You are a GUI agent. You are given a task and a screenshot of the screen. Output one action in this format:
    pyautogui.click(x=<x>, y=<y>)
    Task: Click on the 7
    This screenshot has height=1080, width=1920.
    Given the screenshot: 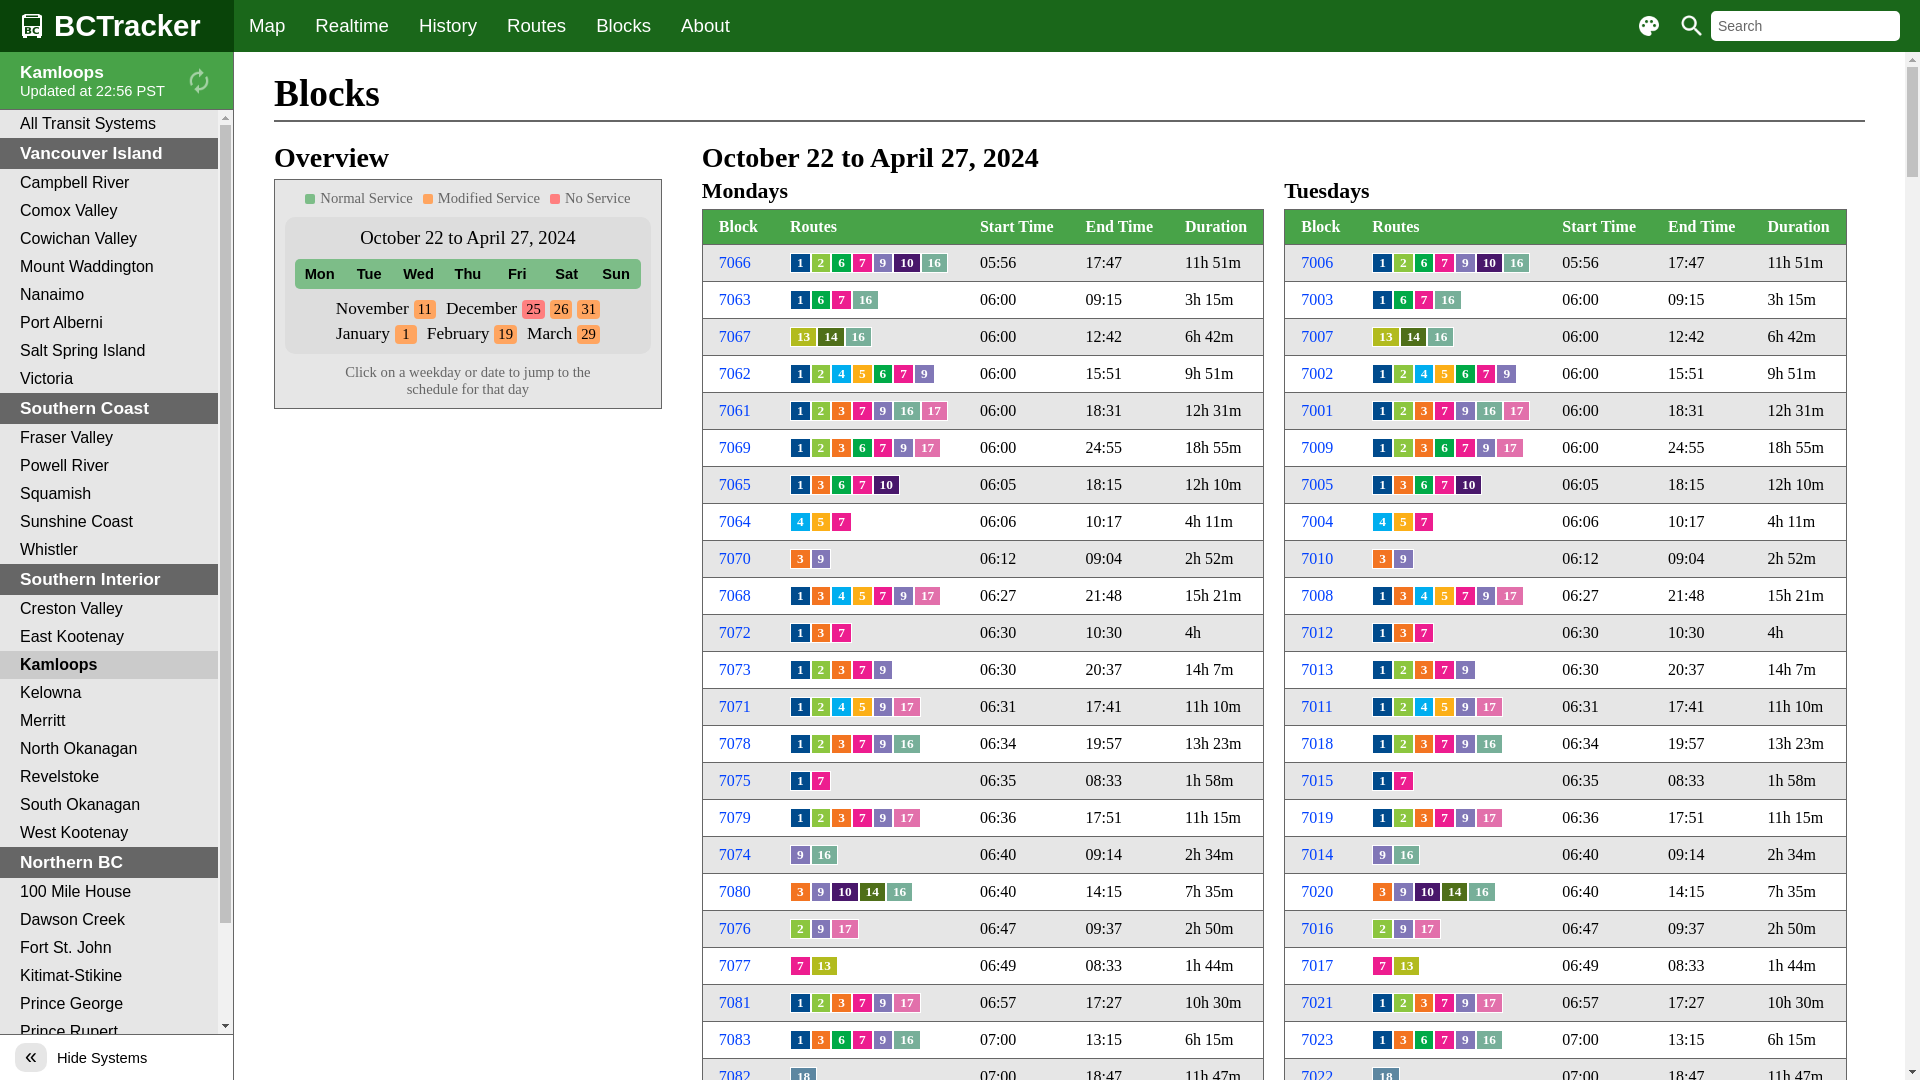 What is the action you would take?
    pyautogui.click(x=862, y=485)
    